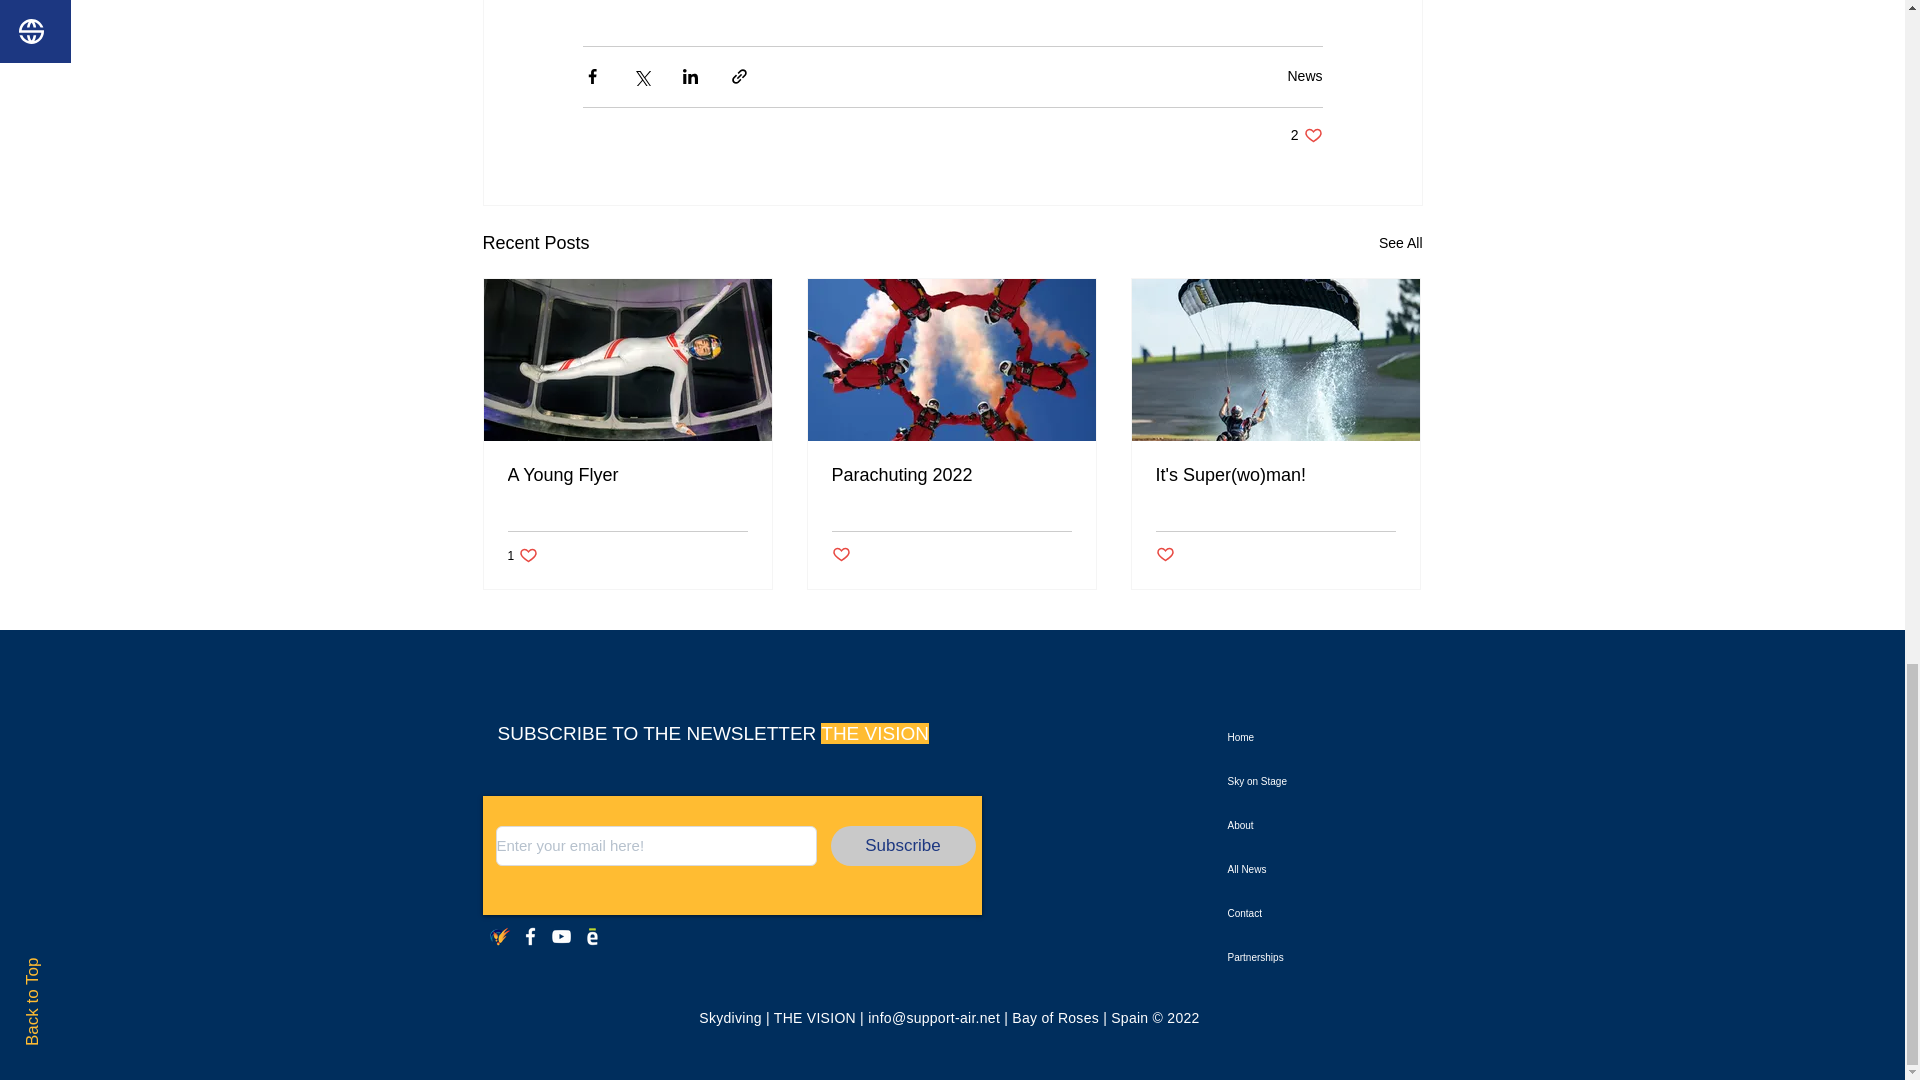 The height and width of the screenshot is (1080, 1920). Describe the element at coordinates (628, 476) in the screenshot. I see `Post not marked as liked` at that location.